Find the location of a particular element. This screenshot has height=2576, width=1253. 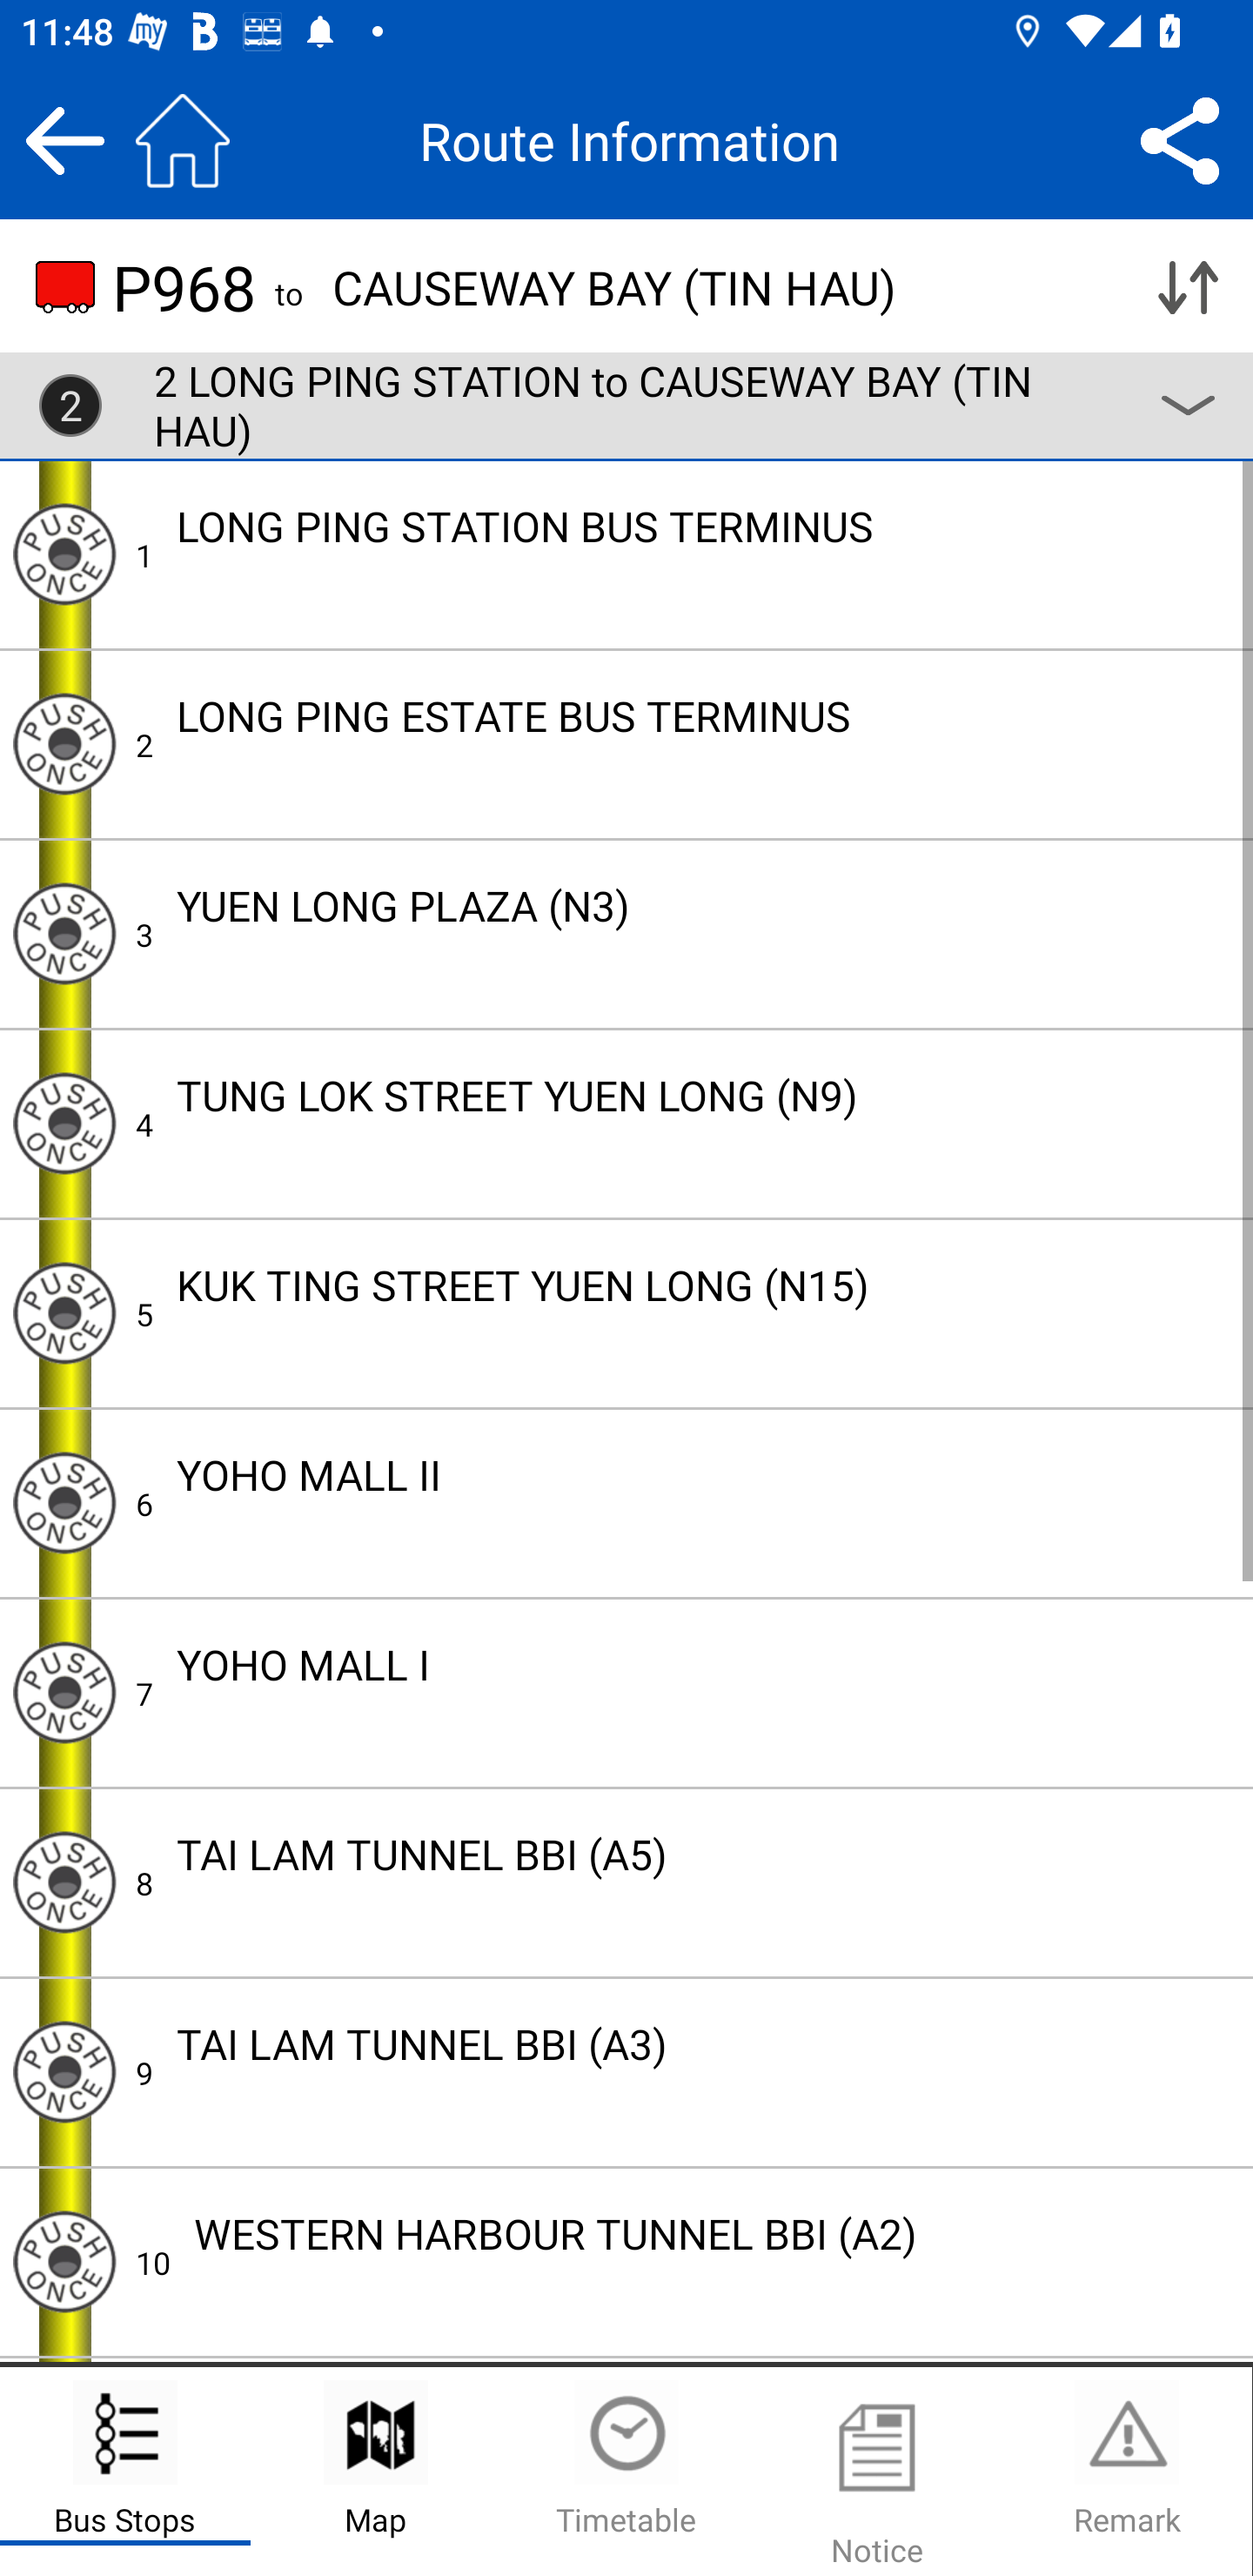

Map is located at coordinates (376, 2472).